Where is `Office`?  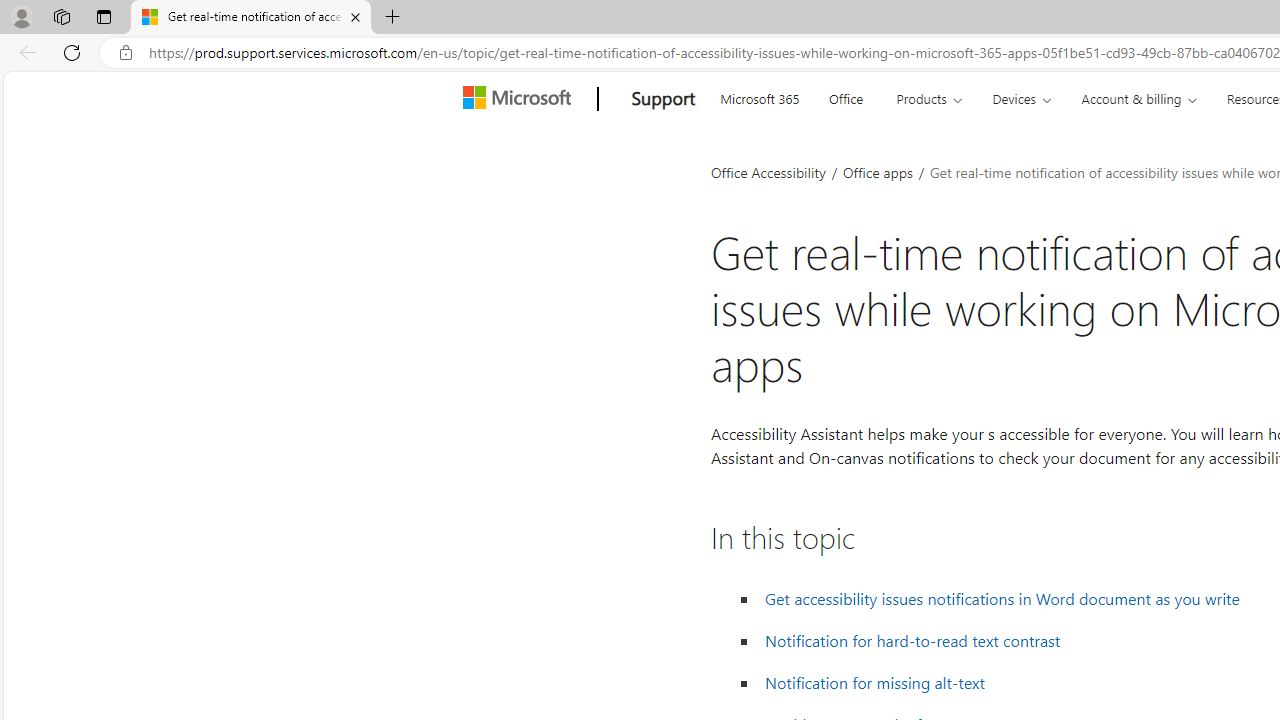 Office is located at coordinates (846, 96).